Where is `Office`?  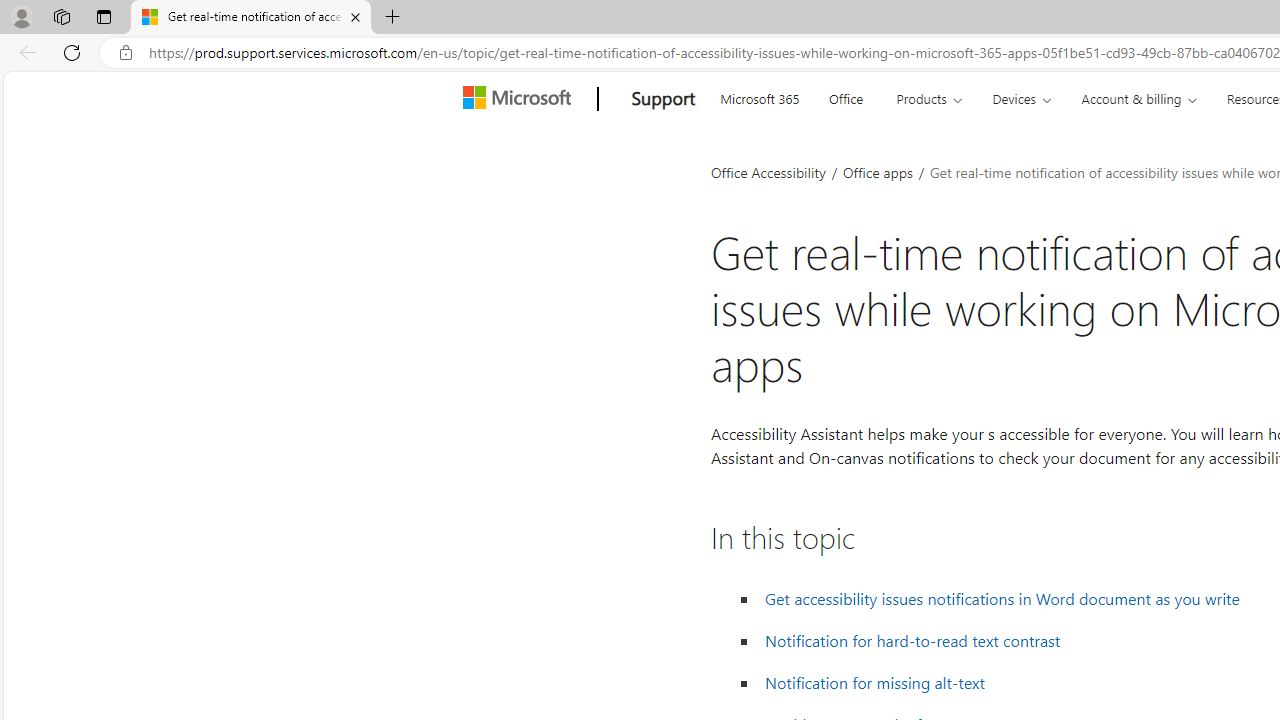 Office is located at coordinates (846, 96).